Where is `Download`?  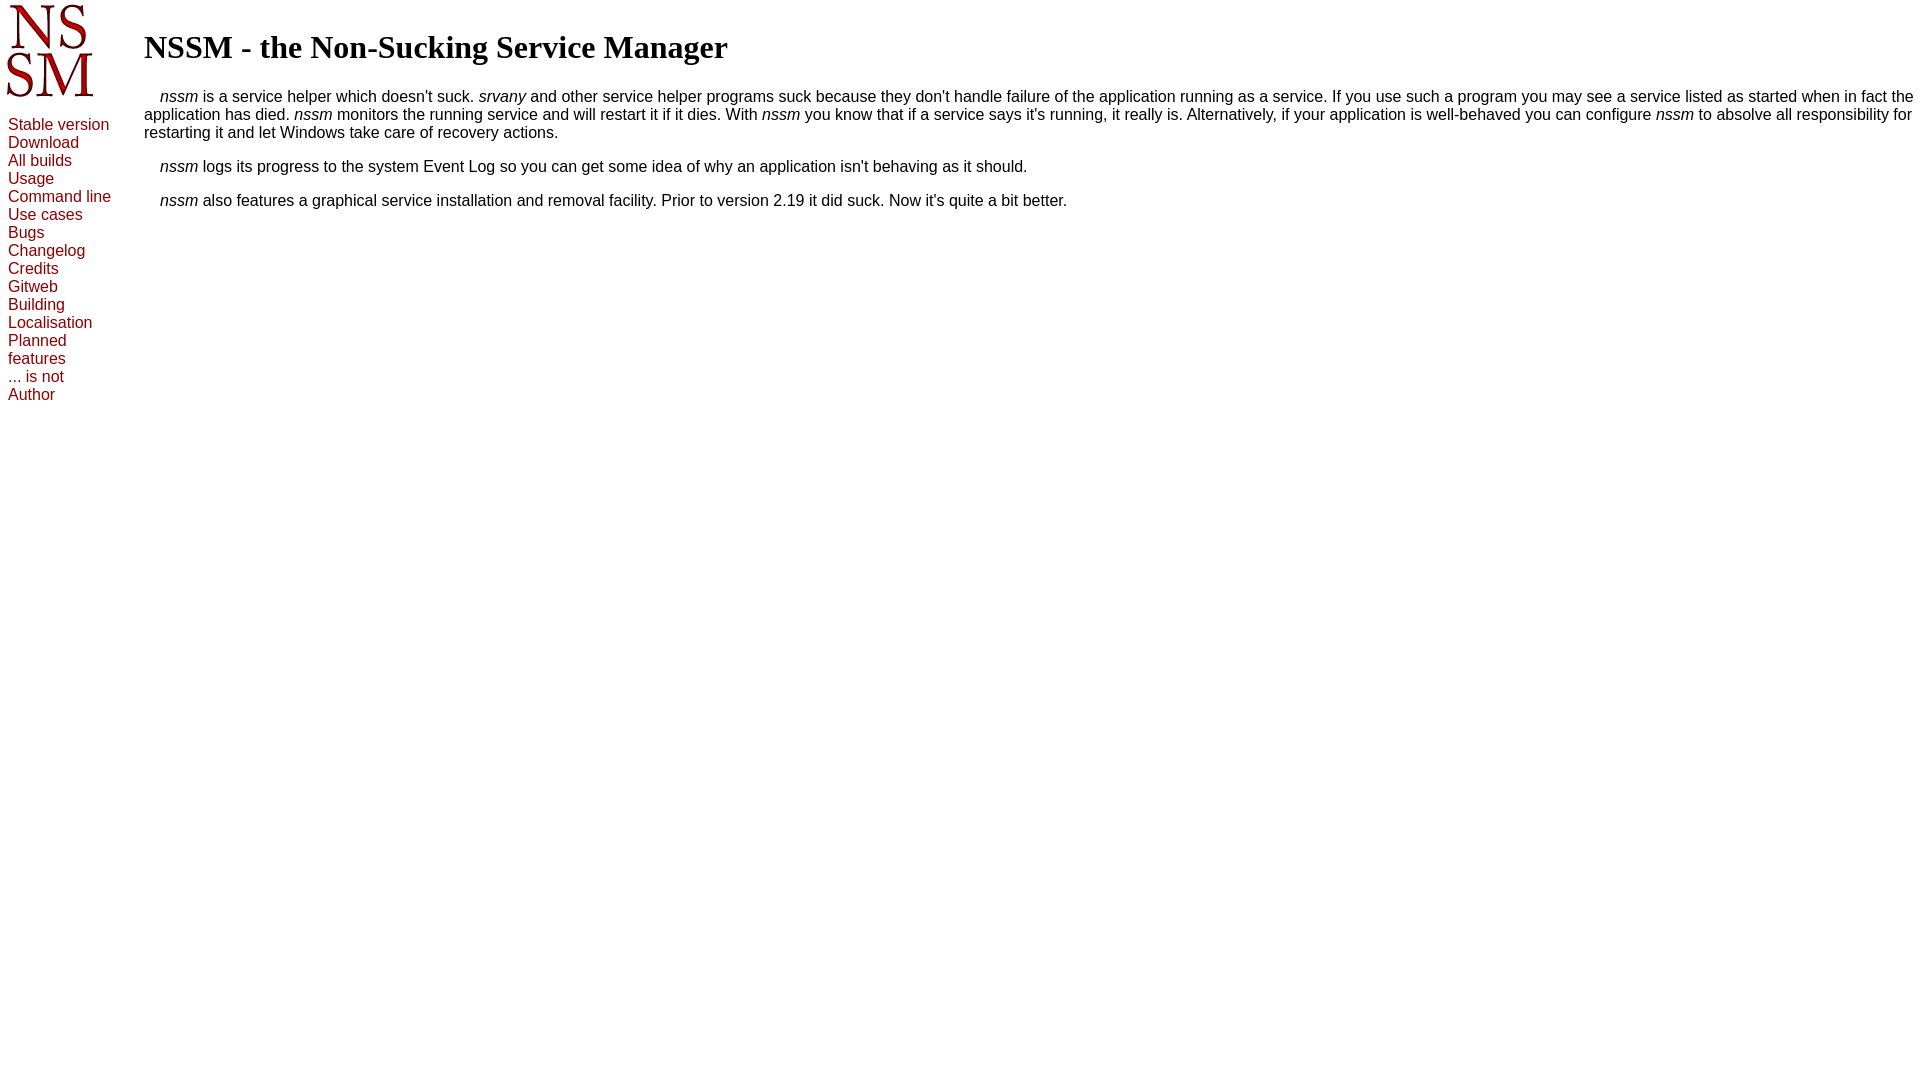 Download is located at coordinates (44, 142).